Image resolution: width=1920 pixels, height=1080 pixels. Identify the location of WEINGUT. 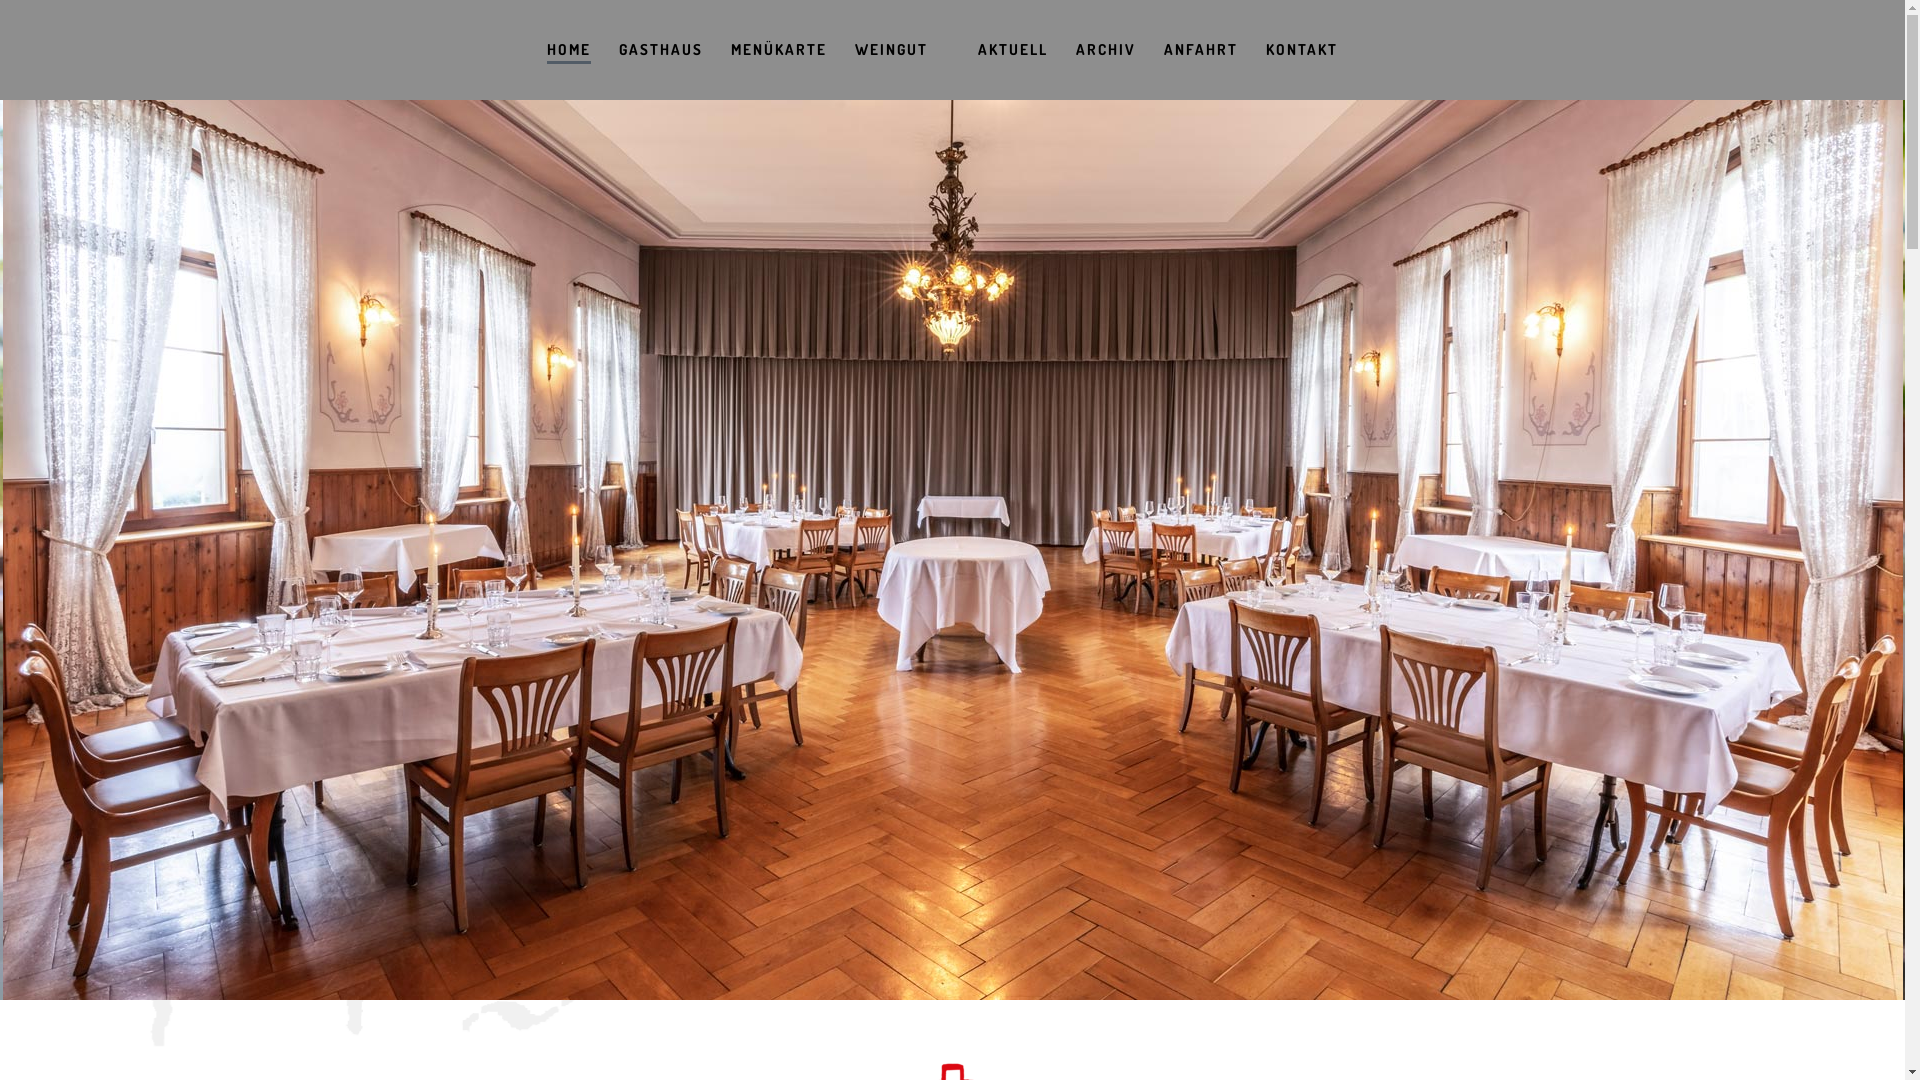
(890, 50).